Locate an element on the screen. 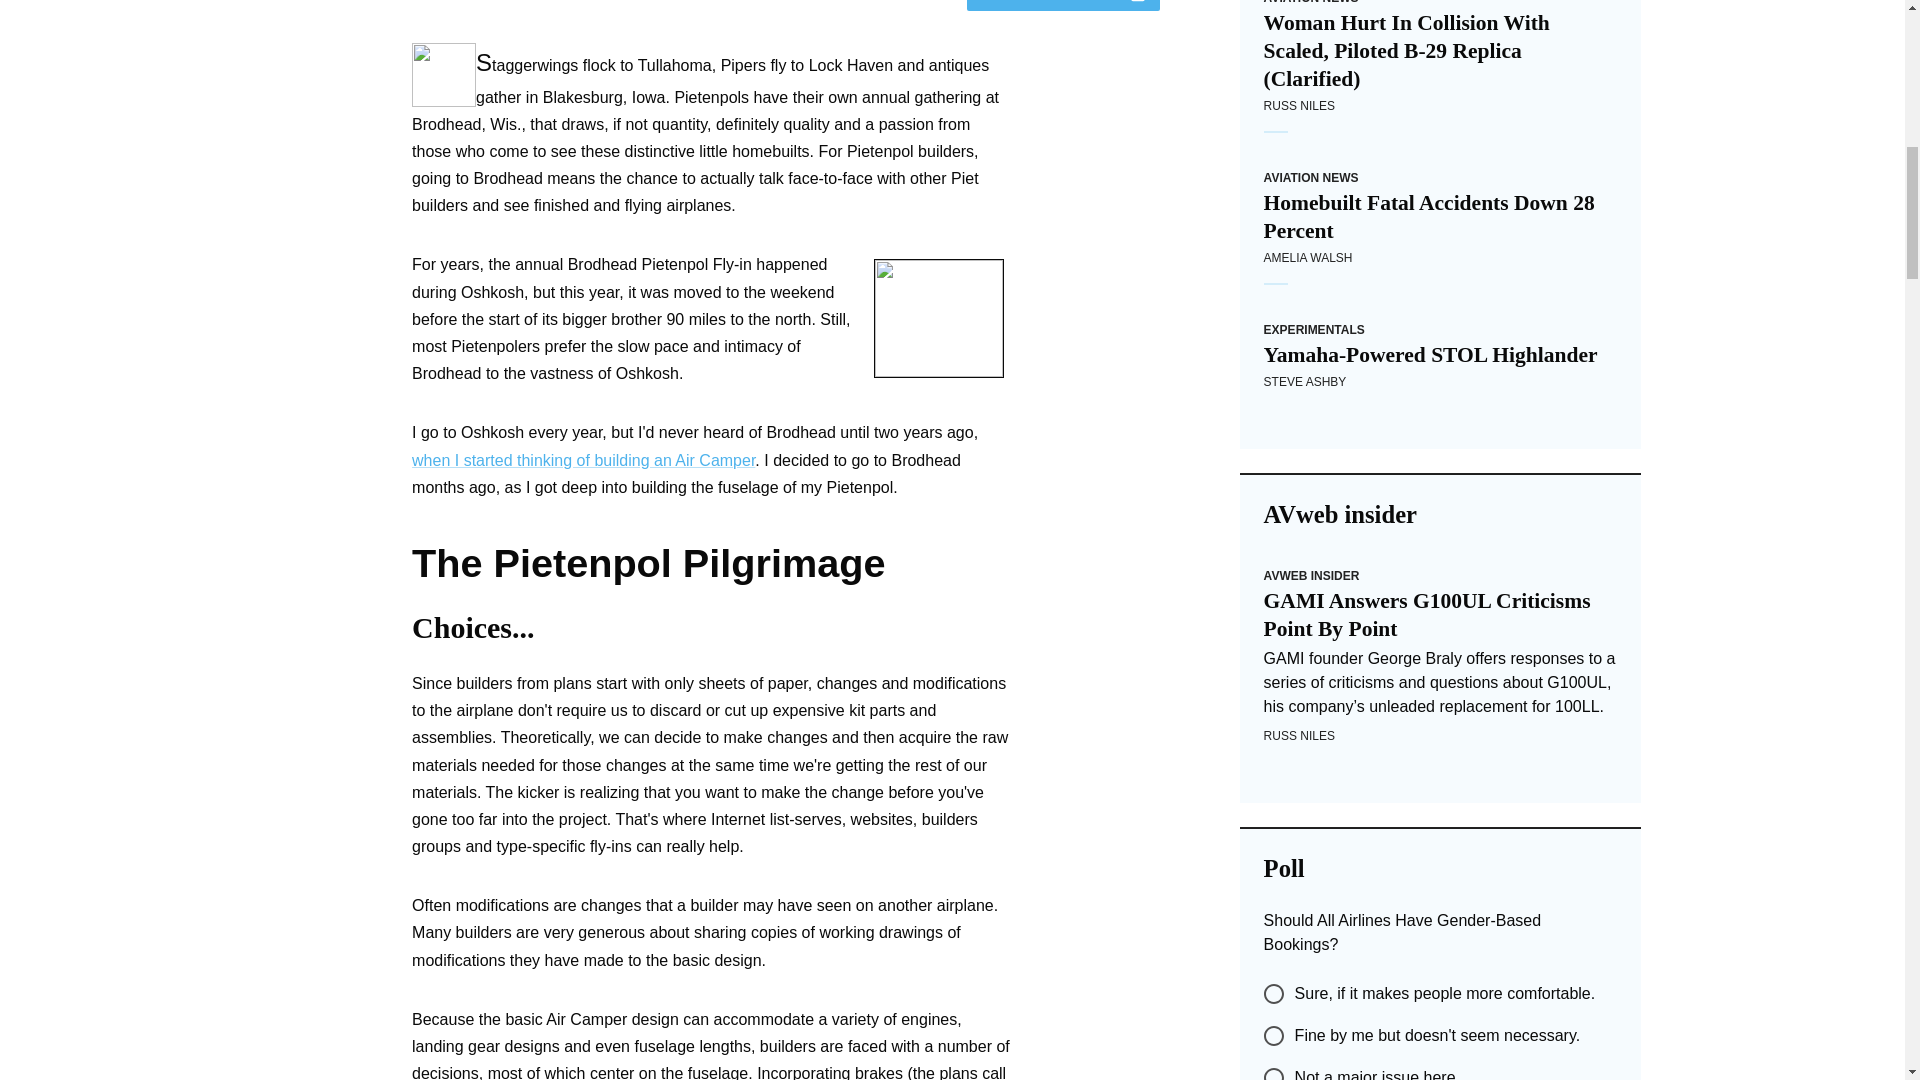 This screenshot has height=1080, width=1920. SHARE THIS STORY is located at coordinates (1063, 5).